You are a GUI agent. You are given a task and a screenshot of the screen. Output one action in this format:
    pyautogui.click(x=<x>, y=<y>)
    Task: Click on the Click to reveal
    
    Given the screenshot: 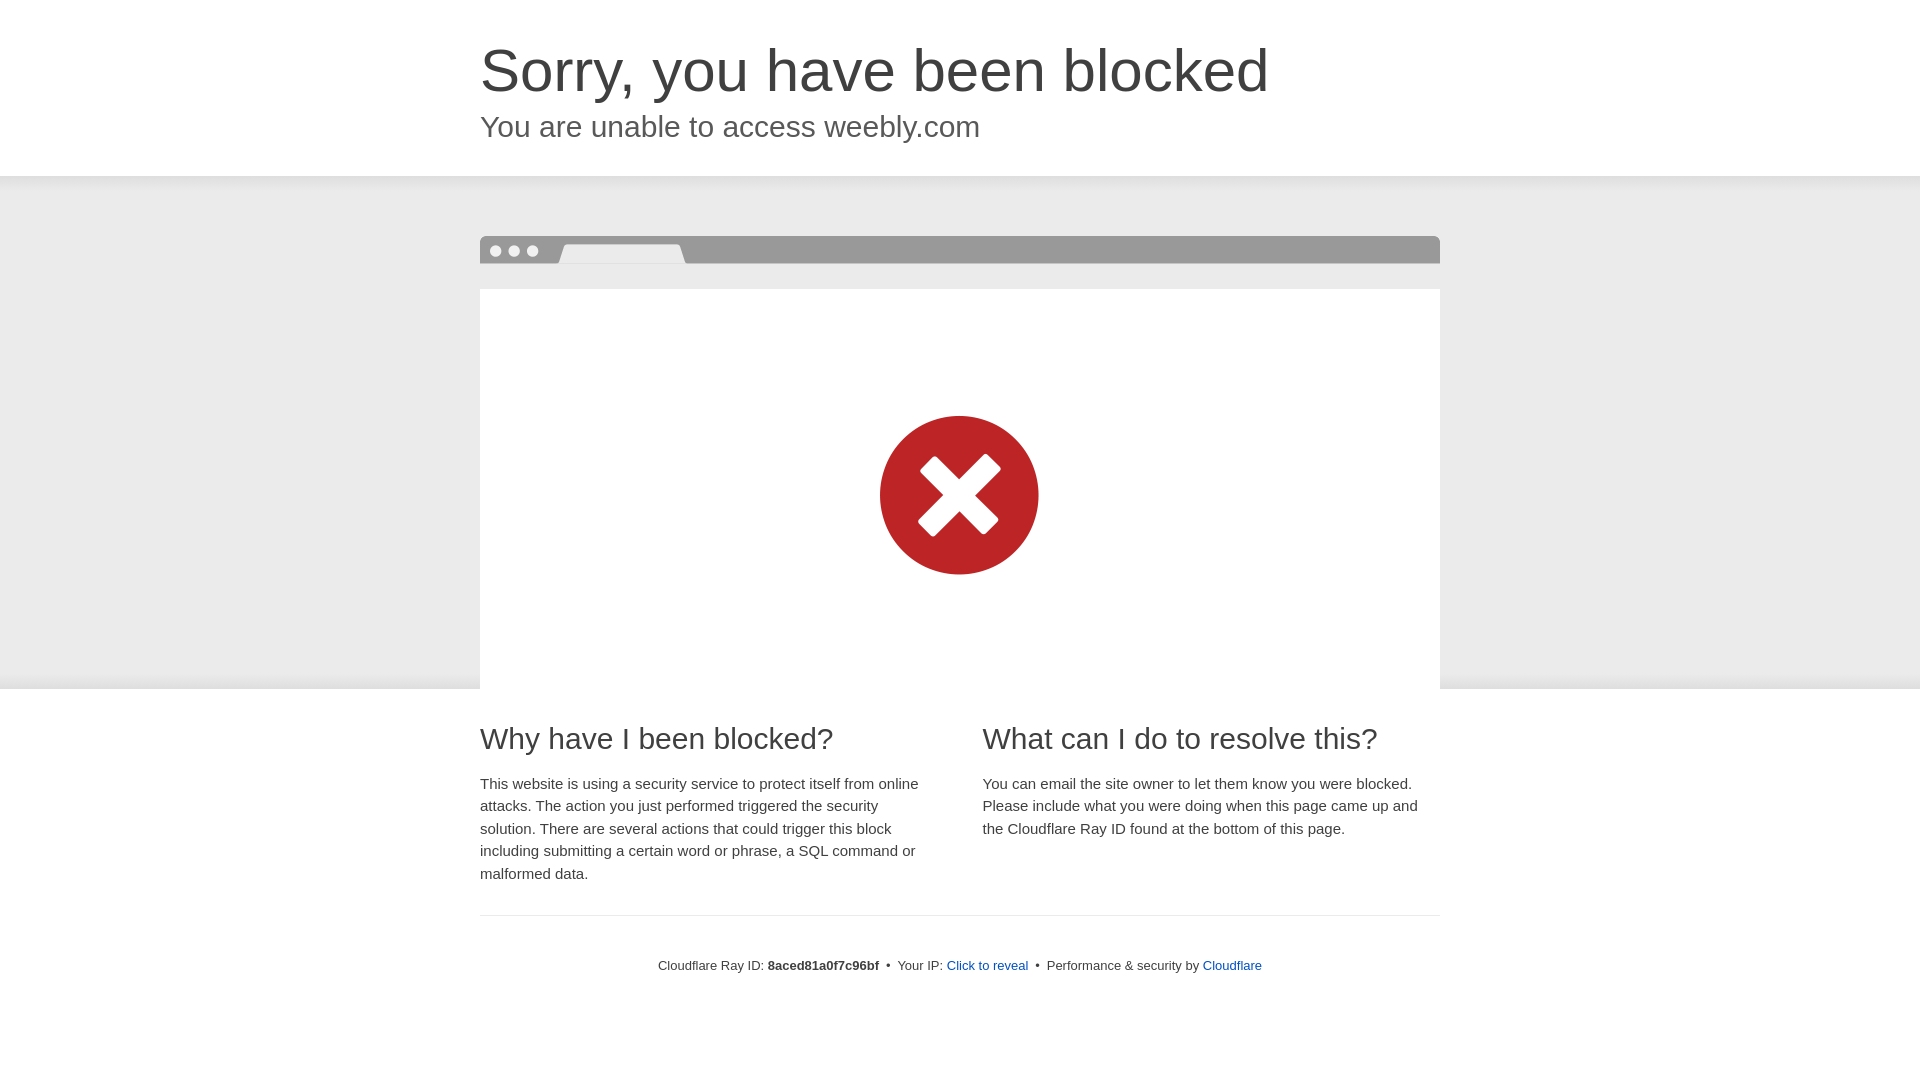 What is the action you would take?
    pyautogui.click(x=988, y=966)
    